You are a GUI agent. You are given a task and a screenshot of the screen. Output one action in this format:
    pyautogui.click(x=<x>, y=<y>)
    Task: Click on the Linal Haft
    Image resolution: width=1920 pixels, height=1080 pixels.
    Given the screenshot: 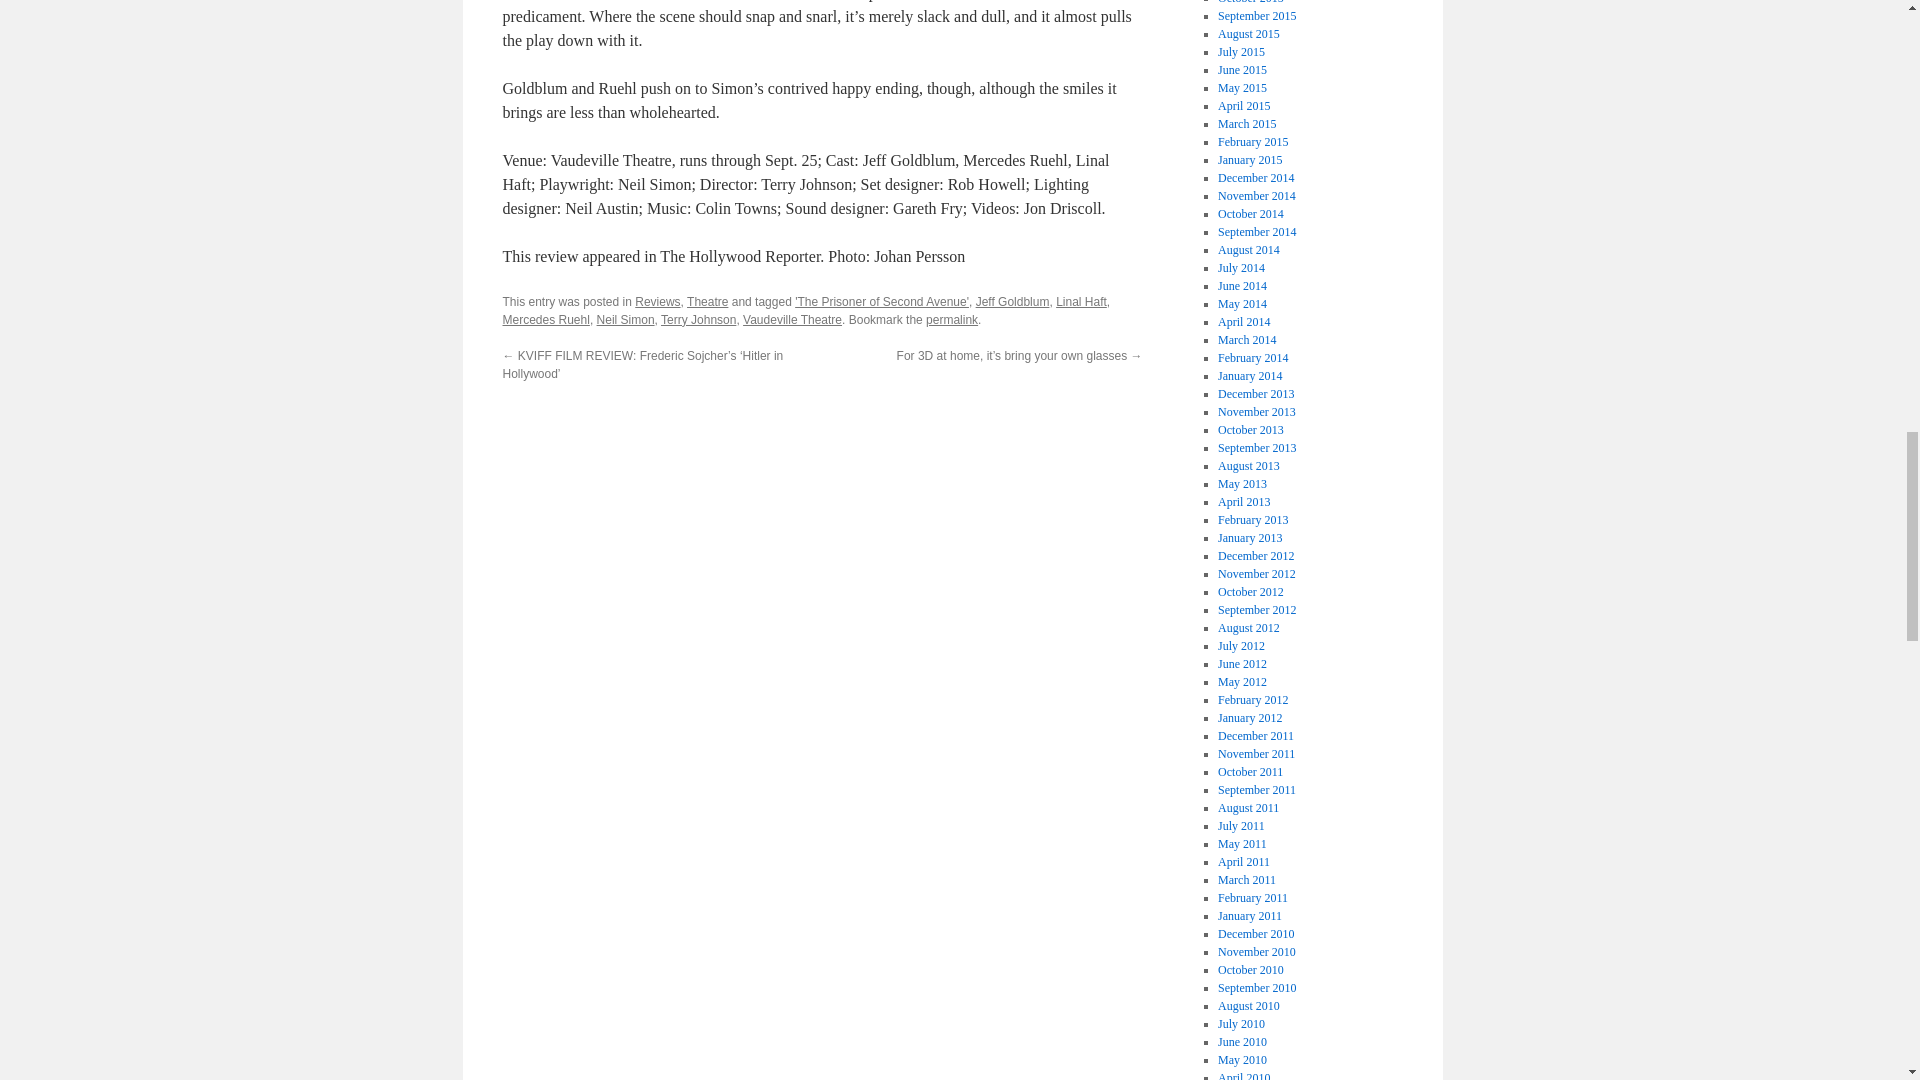 What is the action you would take?
    pyautogui.click(x=1082, y=301)
    